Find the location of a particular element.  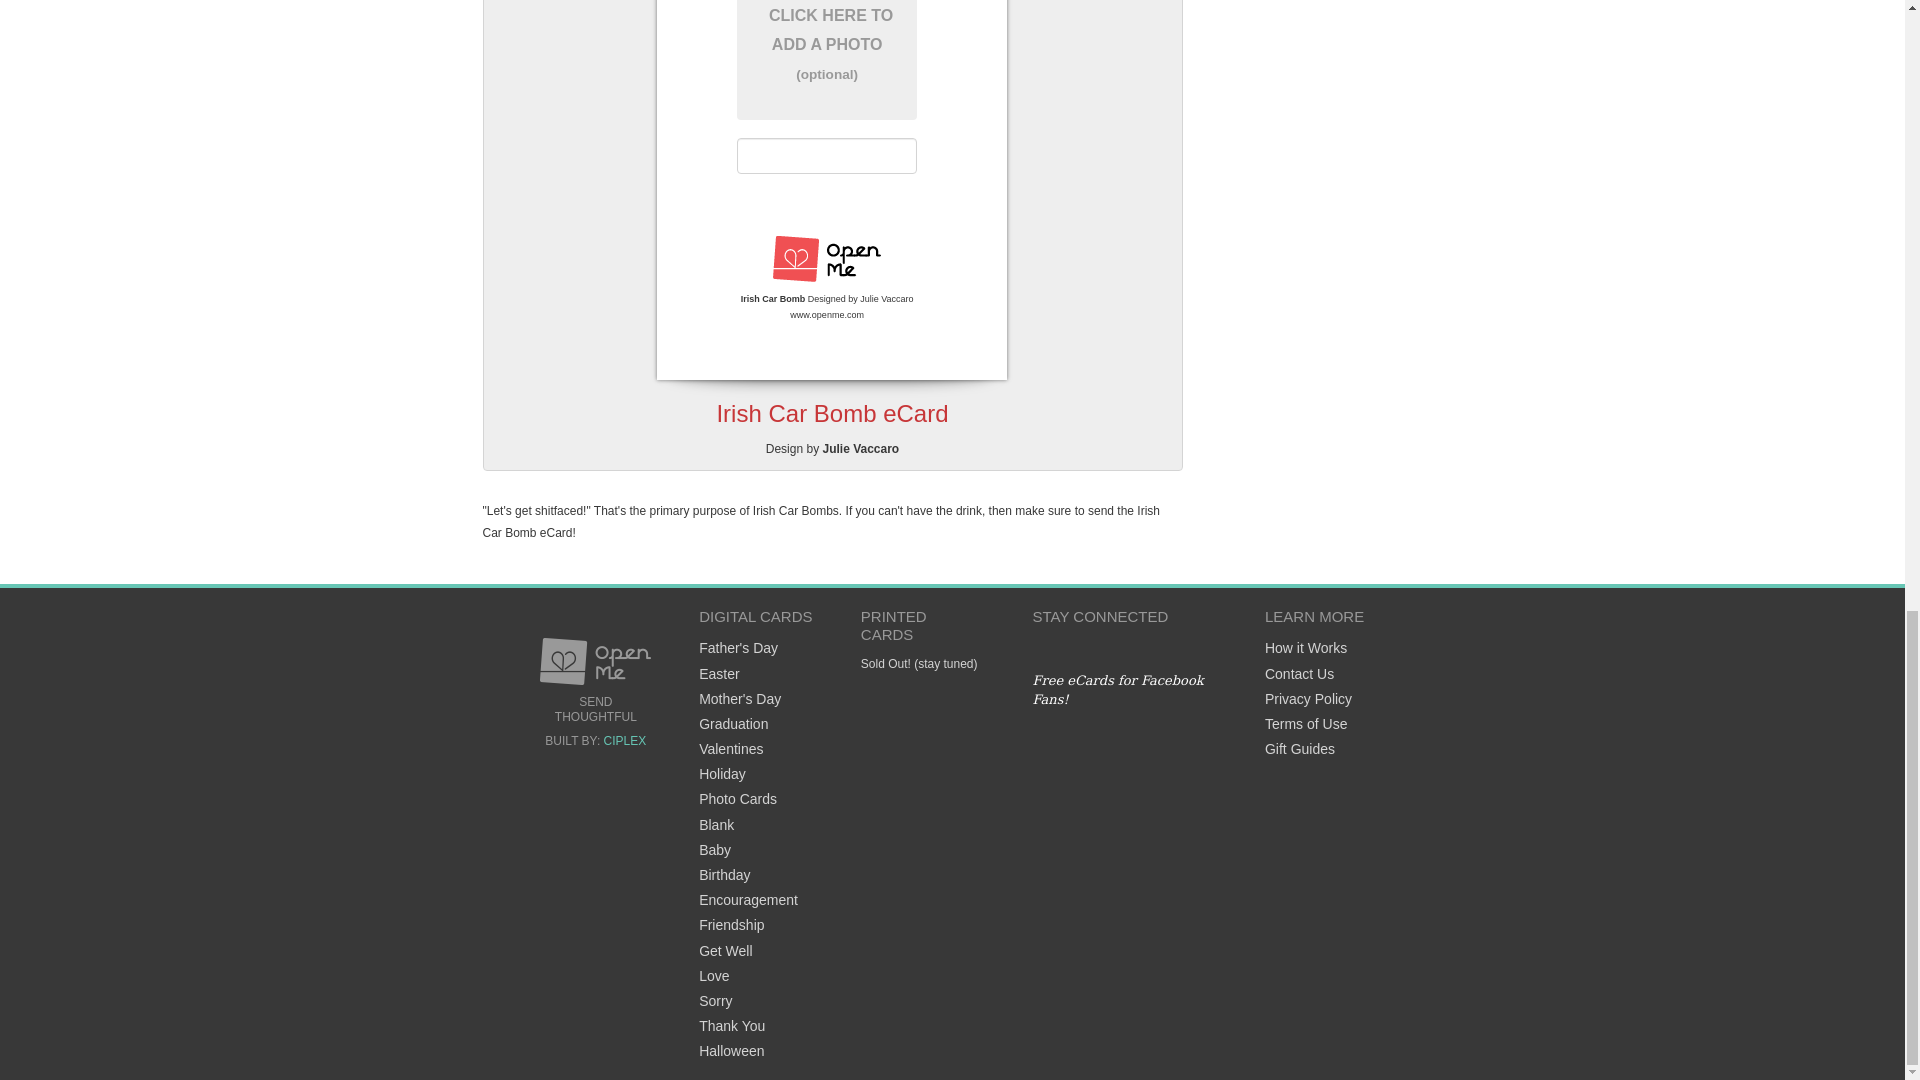

Follow on Facebook is located at coordinates (1160, 646).